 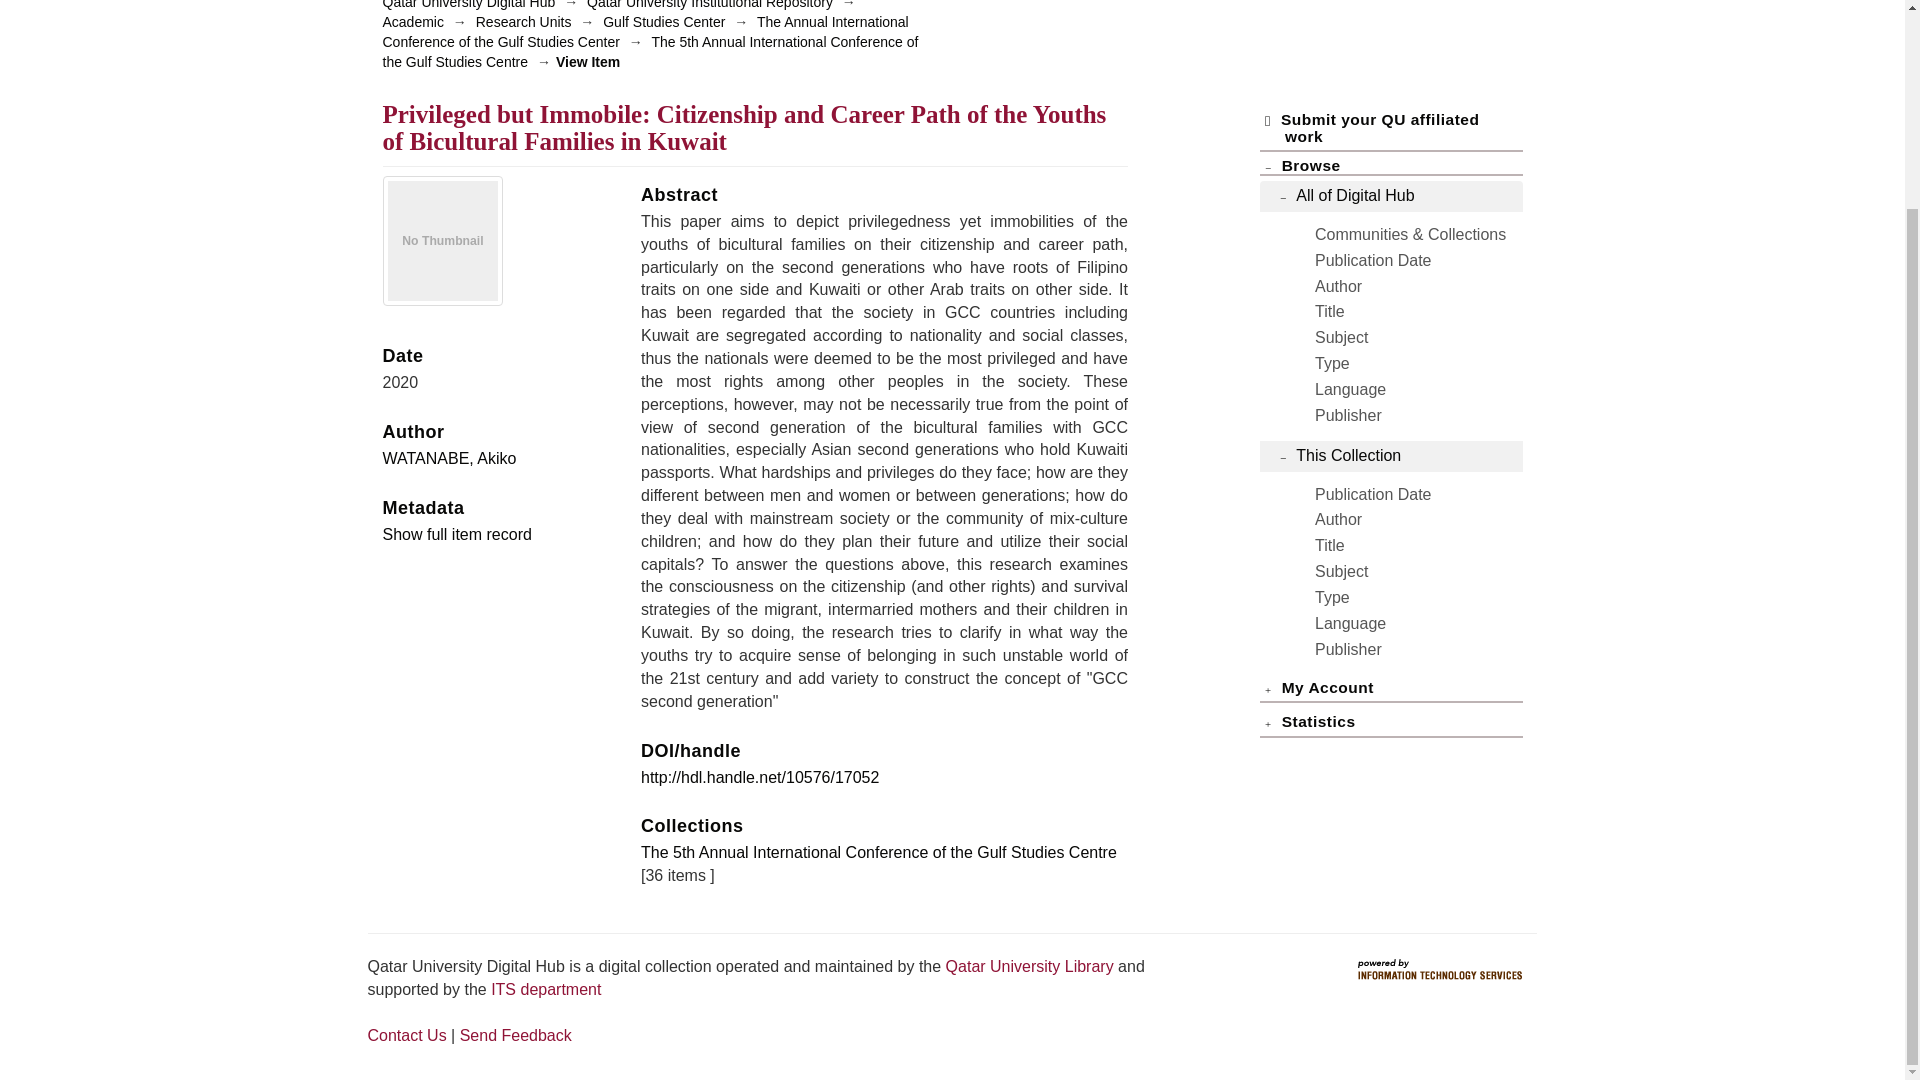 I want to click on Research Units, so click(x=524, y=22).